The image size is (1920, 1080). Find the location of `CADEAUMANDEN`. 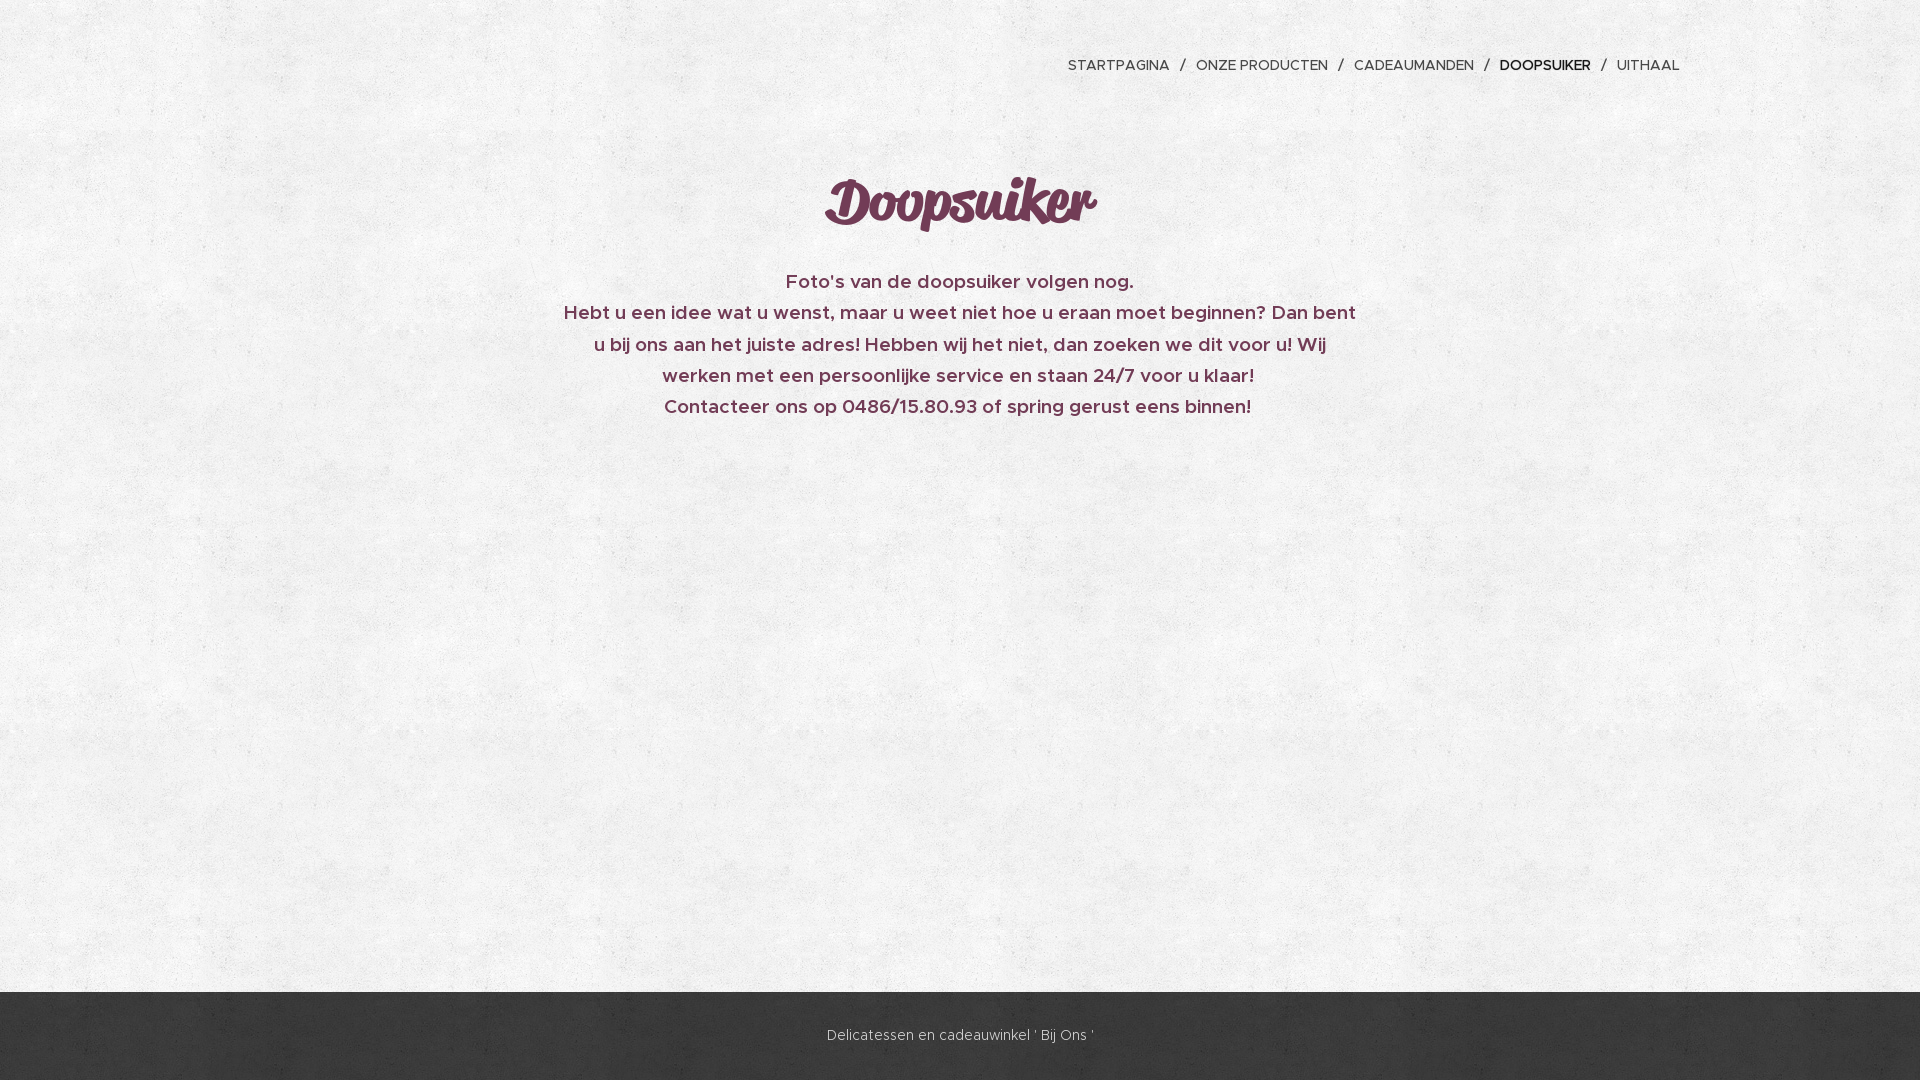

CADEAUMANDEN is located at coordinates (1417, 65).